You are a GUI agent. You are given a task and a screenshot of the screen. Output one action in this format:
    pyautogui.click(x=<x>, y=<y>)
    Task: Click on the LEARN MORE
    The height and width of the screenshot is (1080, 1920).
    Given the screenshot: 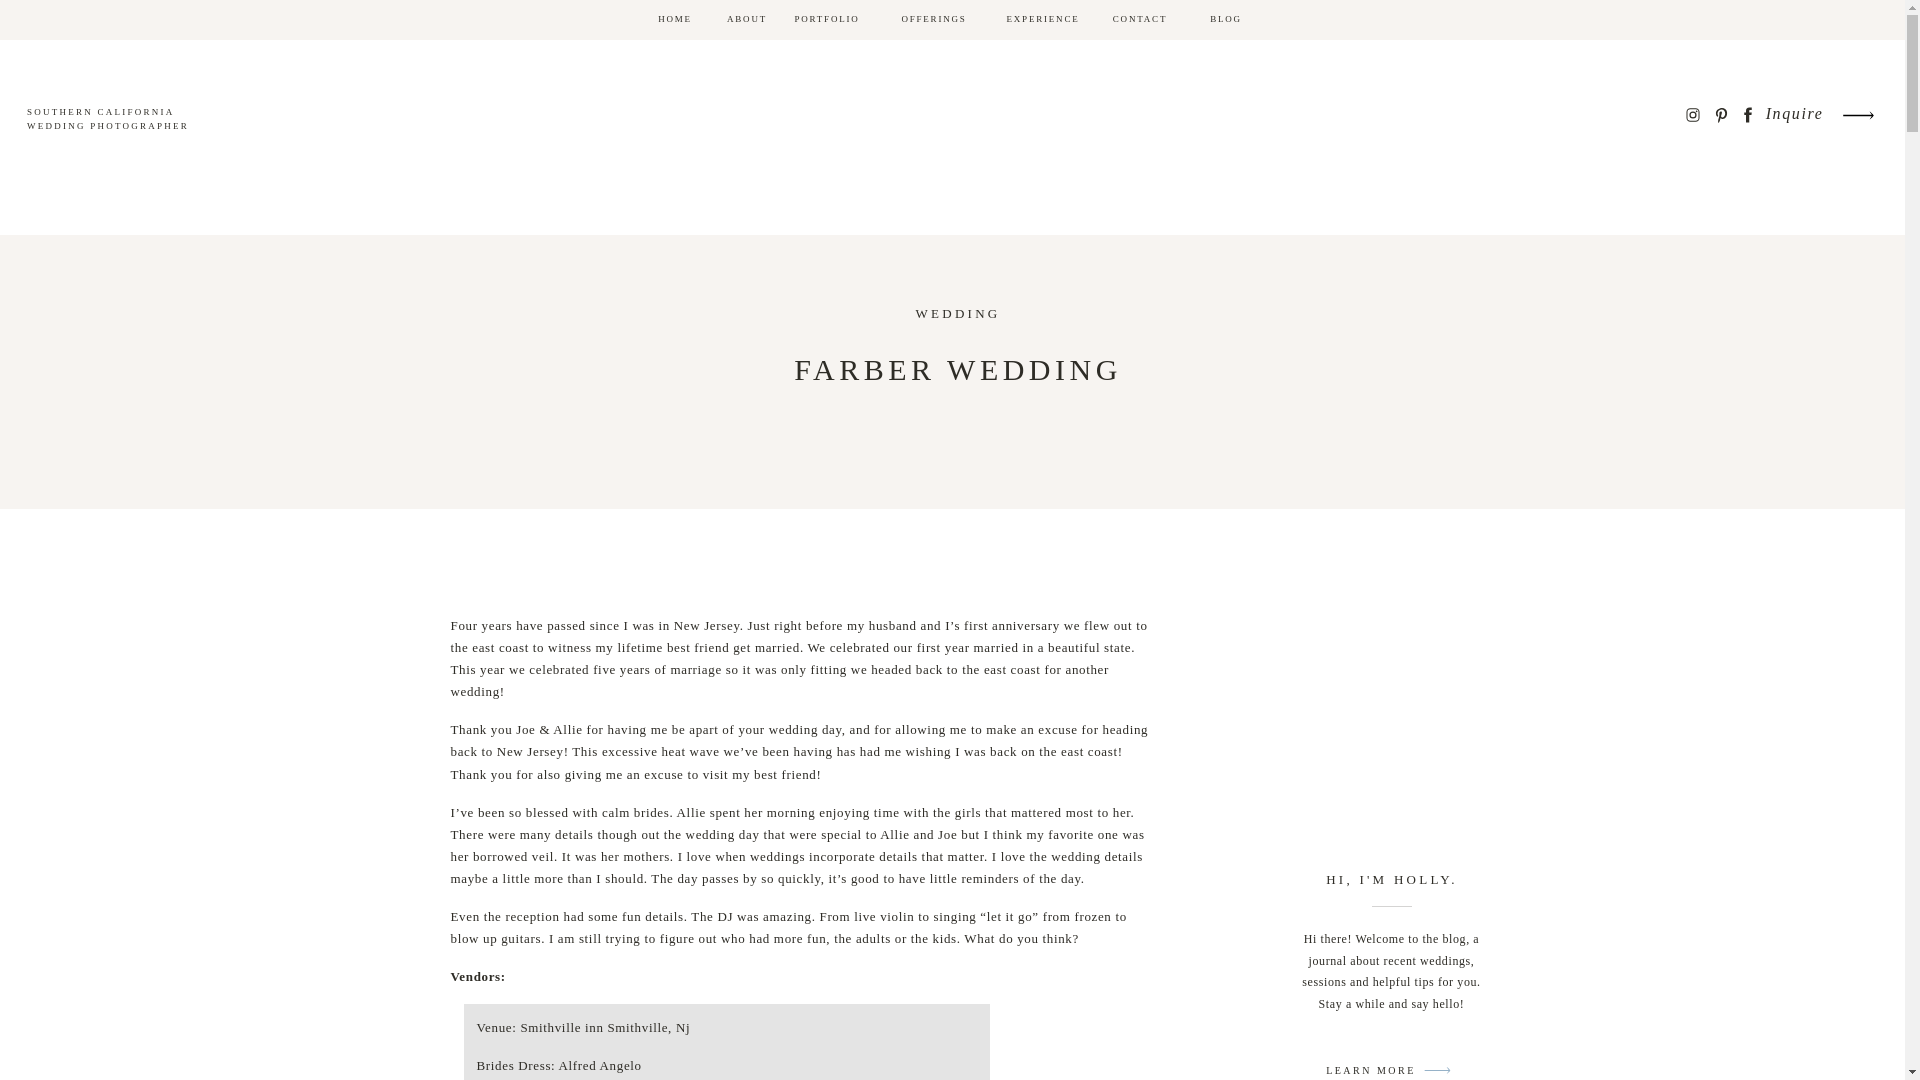 What is the action you would take?
    pyautogui.click(x=1370, y=1070)
    